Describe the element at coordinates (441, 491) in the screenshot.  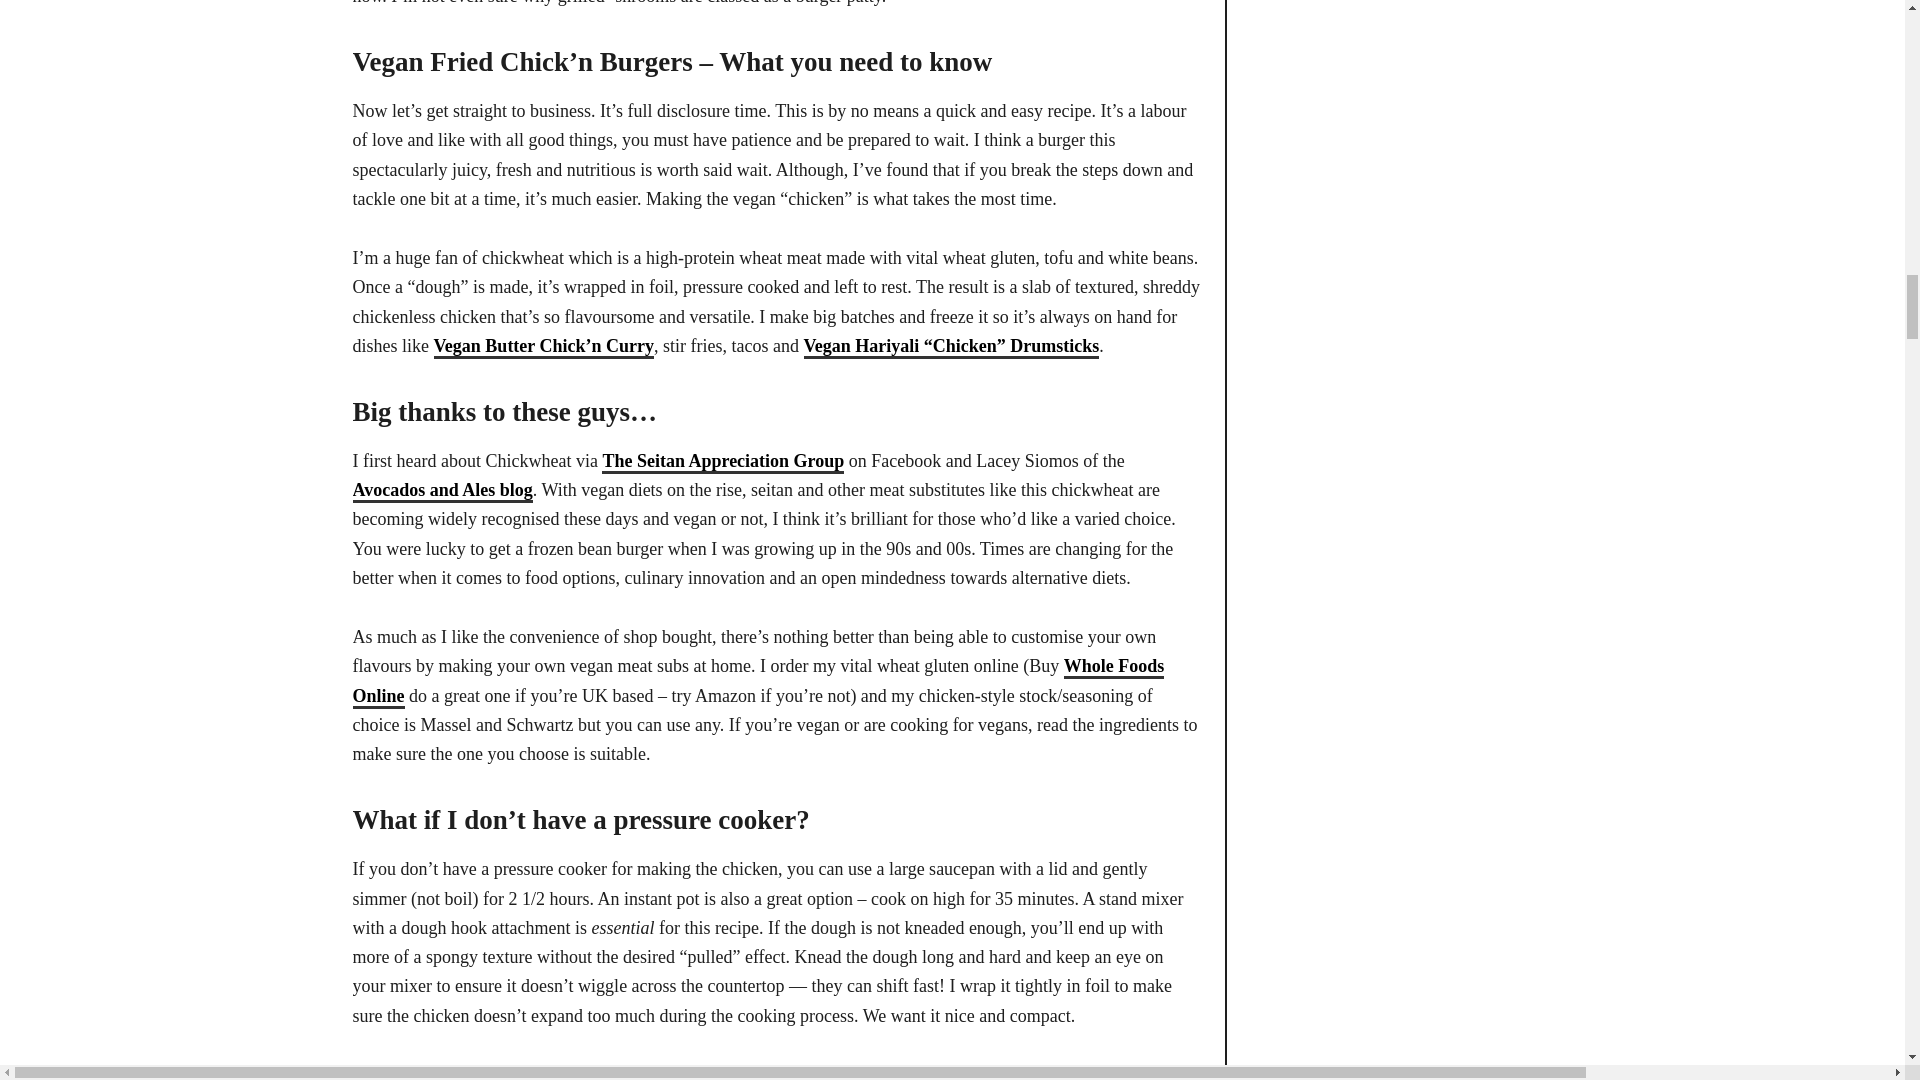
I see `Avocados and Ales blog` at that location.